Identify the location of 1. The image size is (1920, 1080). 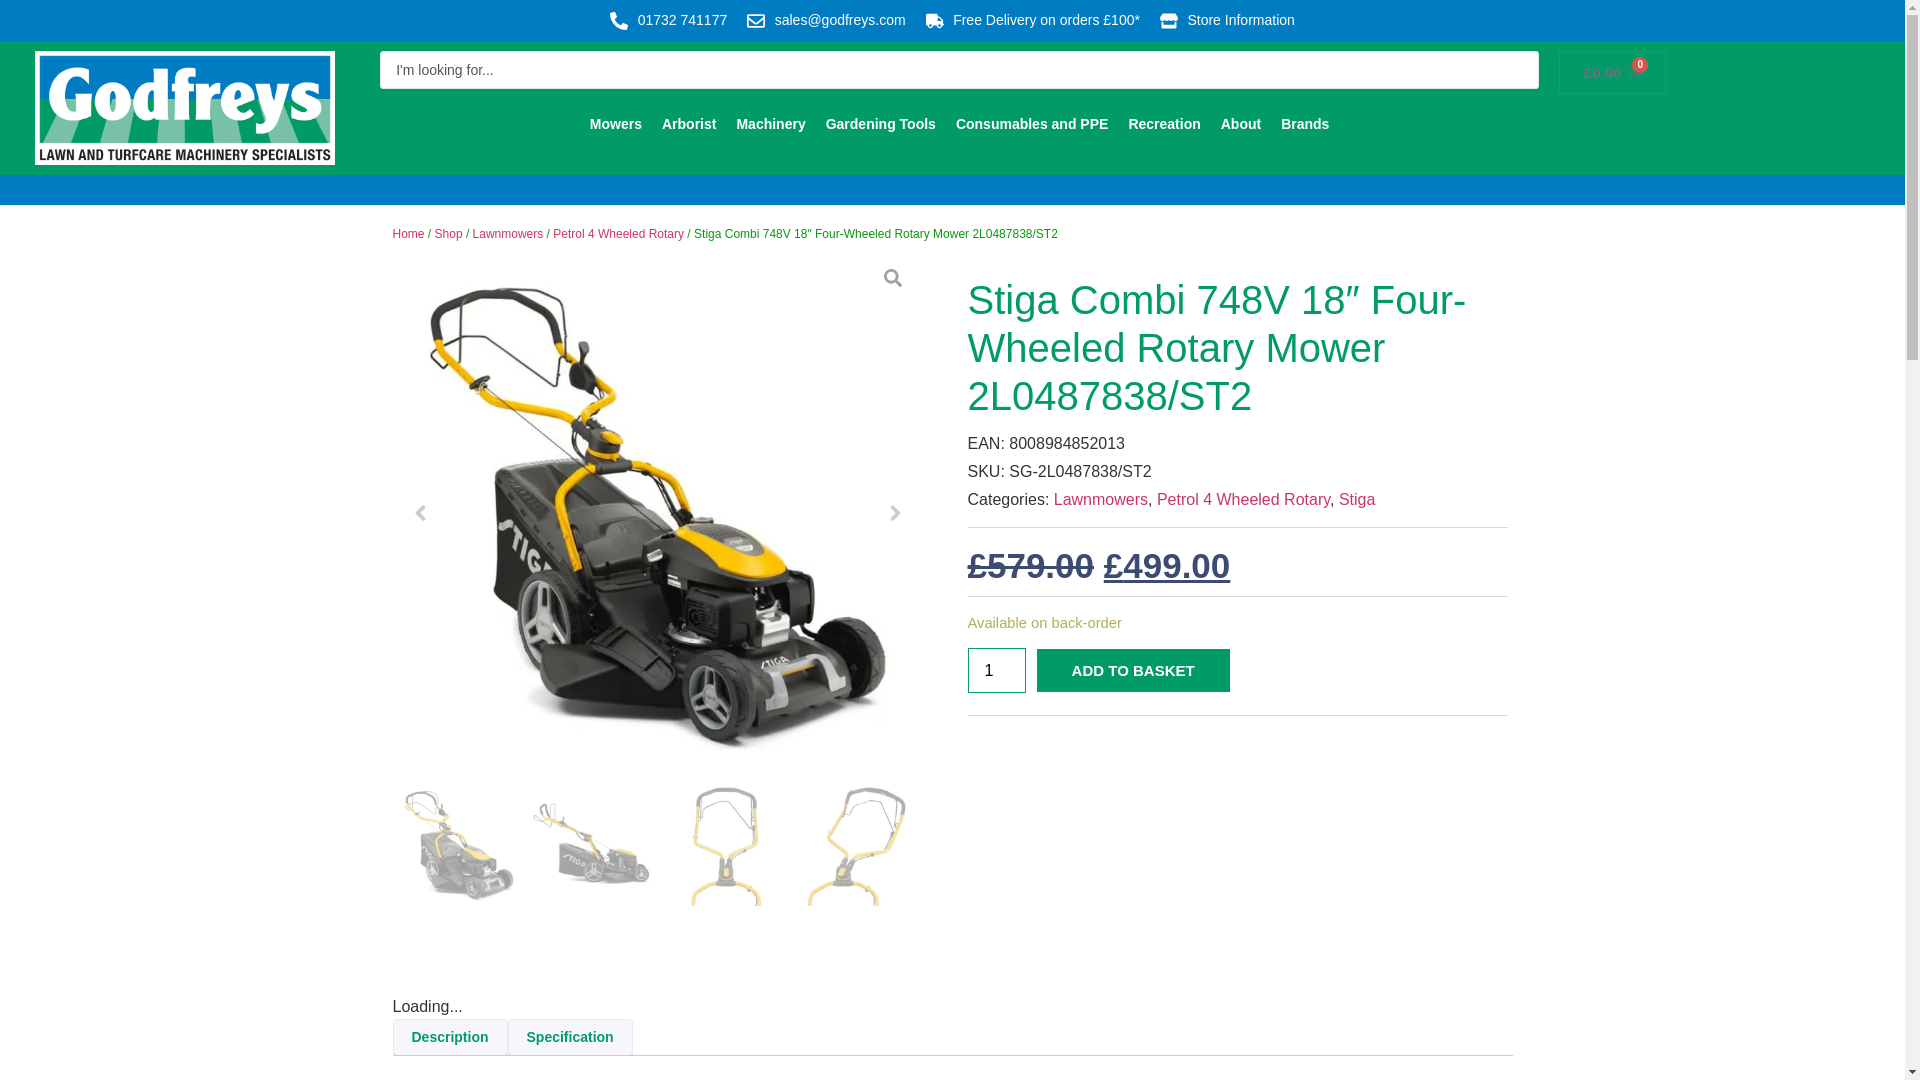
(996, 670).